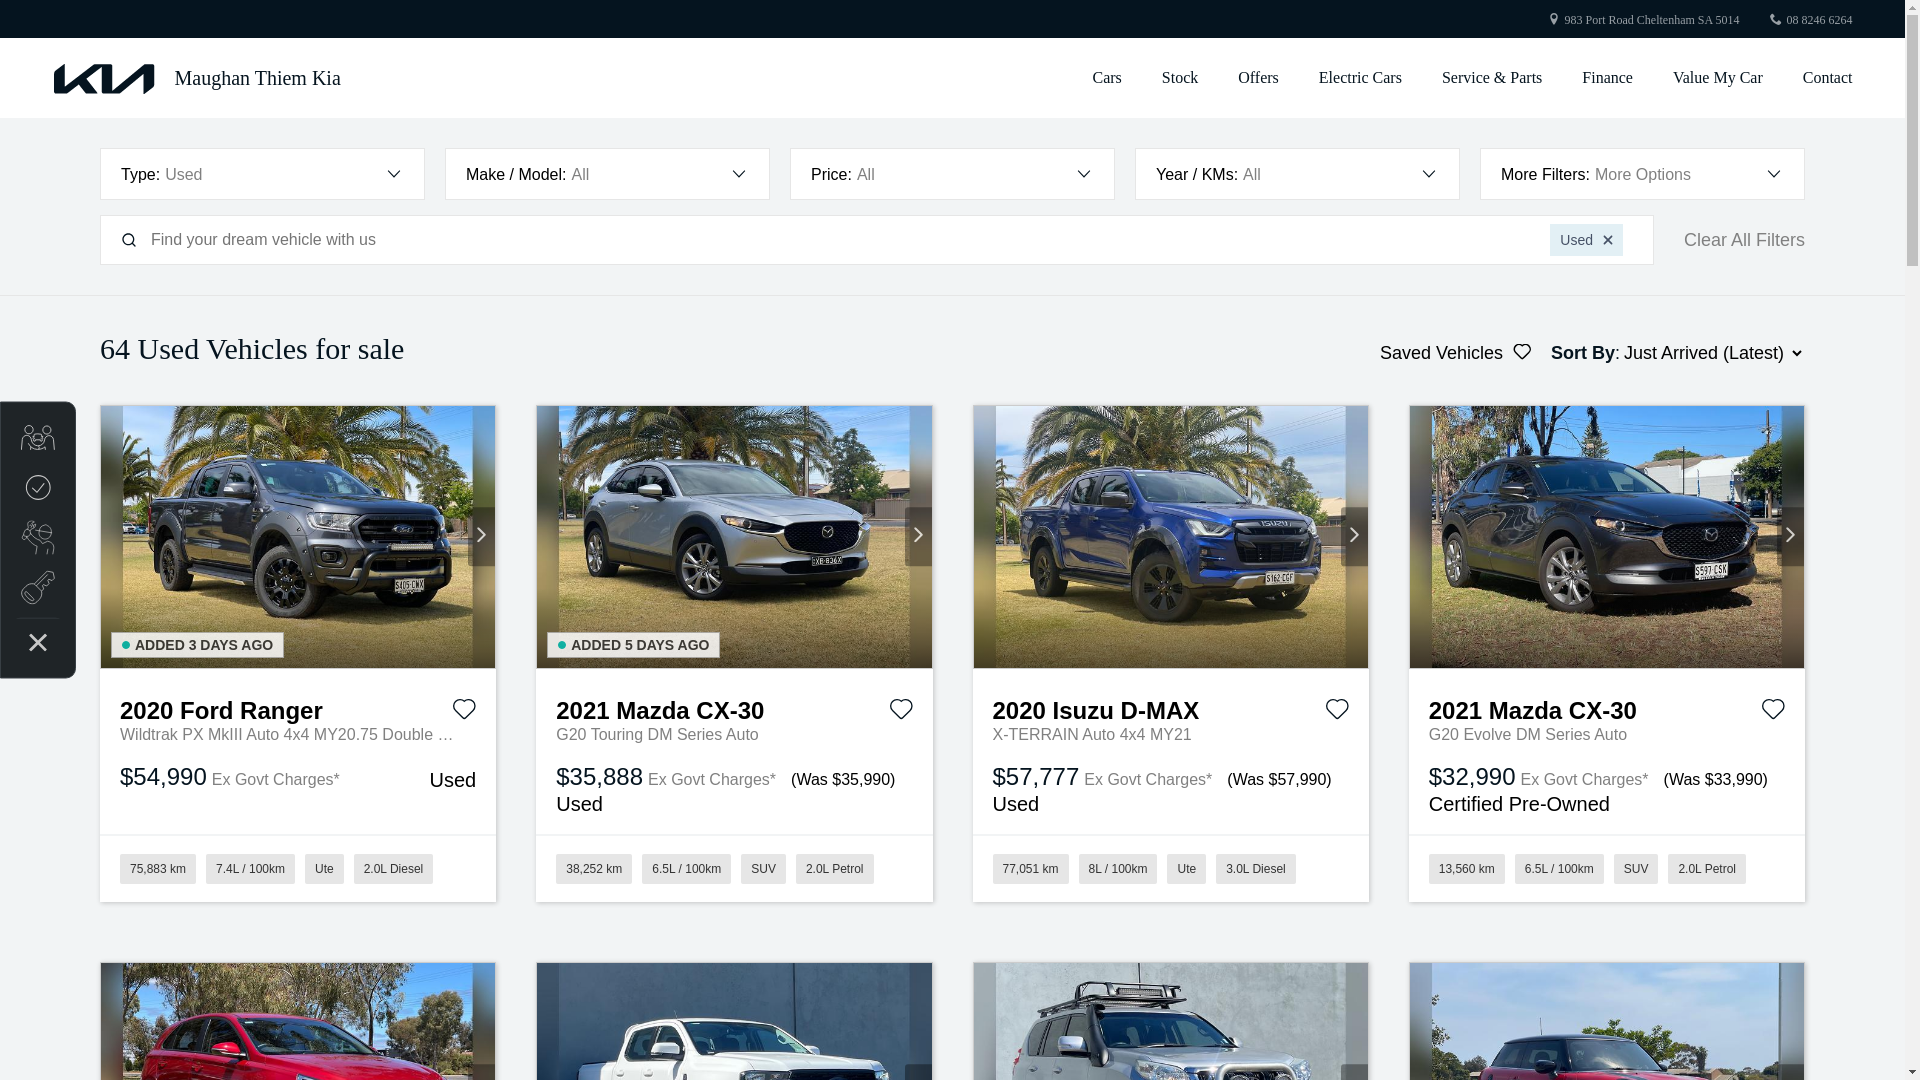 The image size is (1920, 1080). I want to click on Offers, so click(1258, 78).